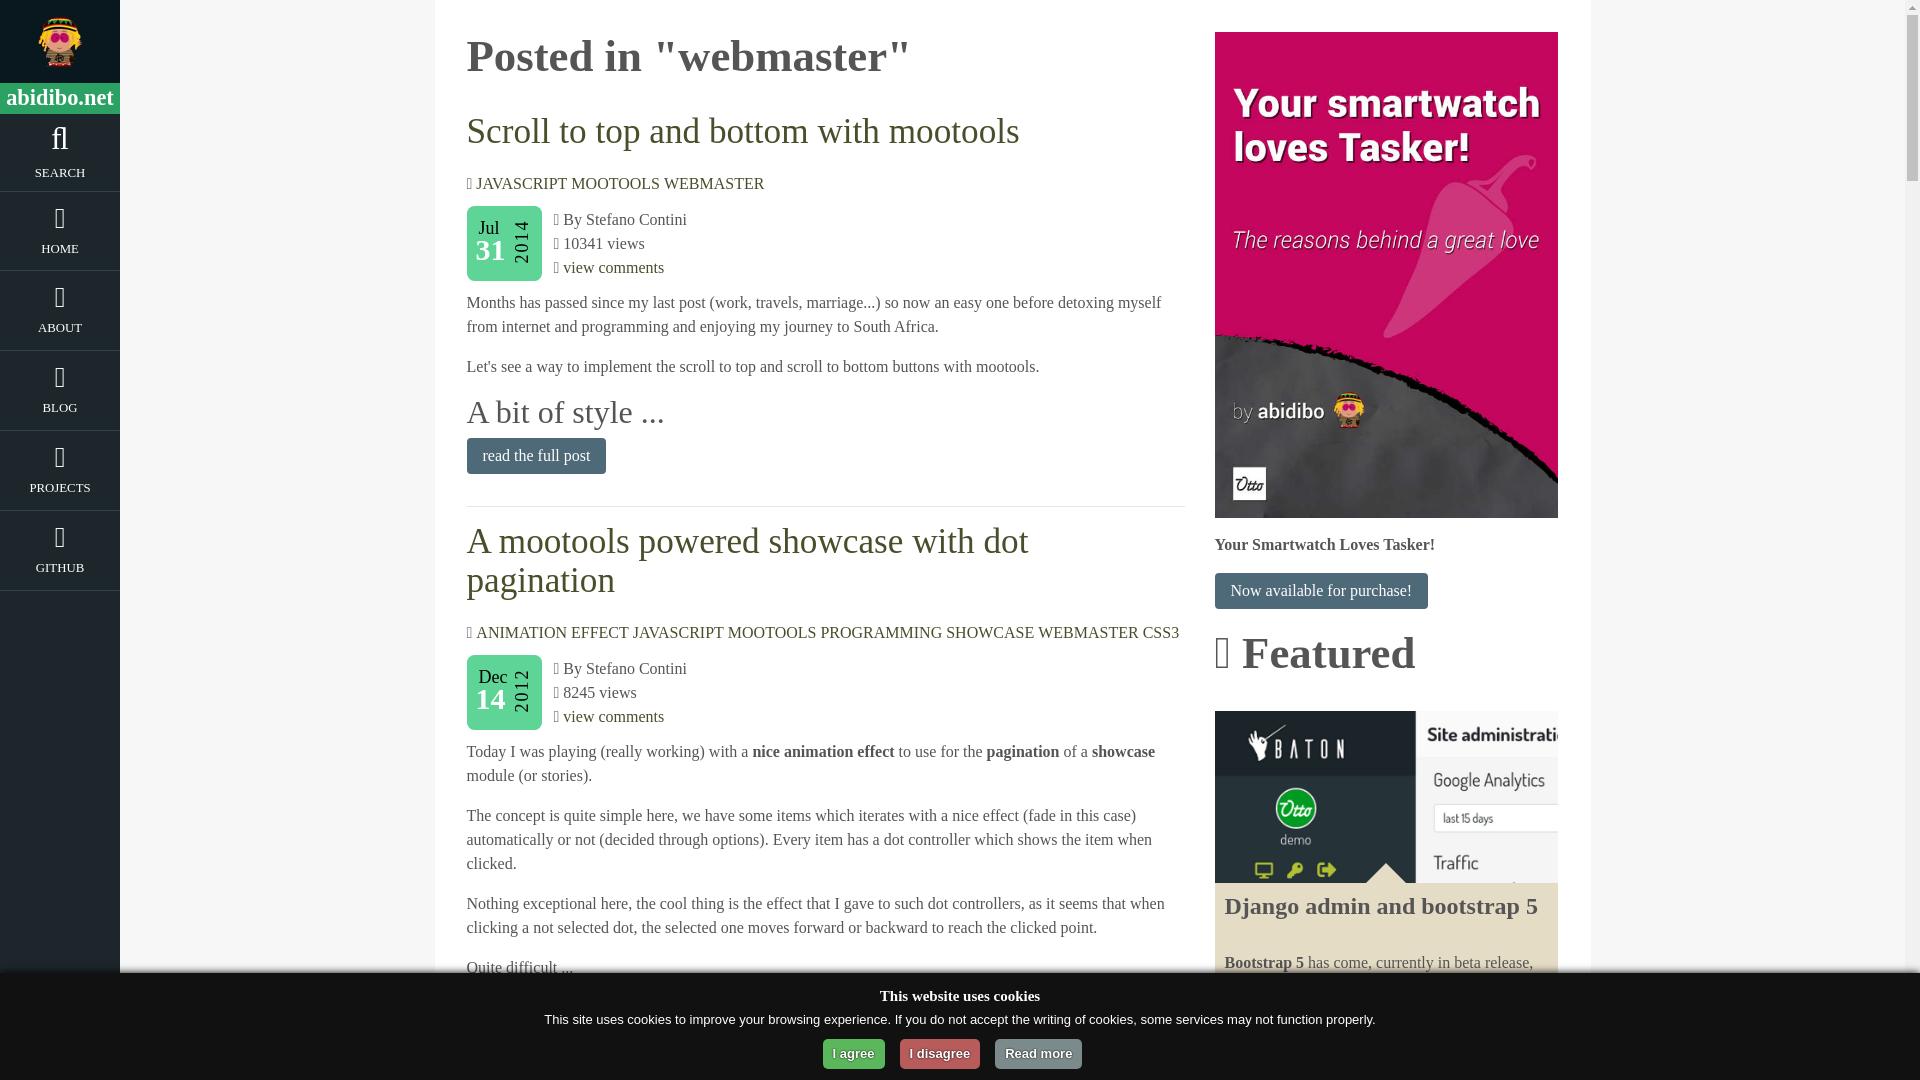 The image size is (1920, 1080). I want to click on ANIMATION, so click(521, 632).